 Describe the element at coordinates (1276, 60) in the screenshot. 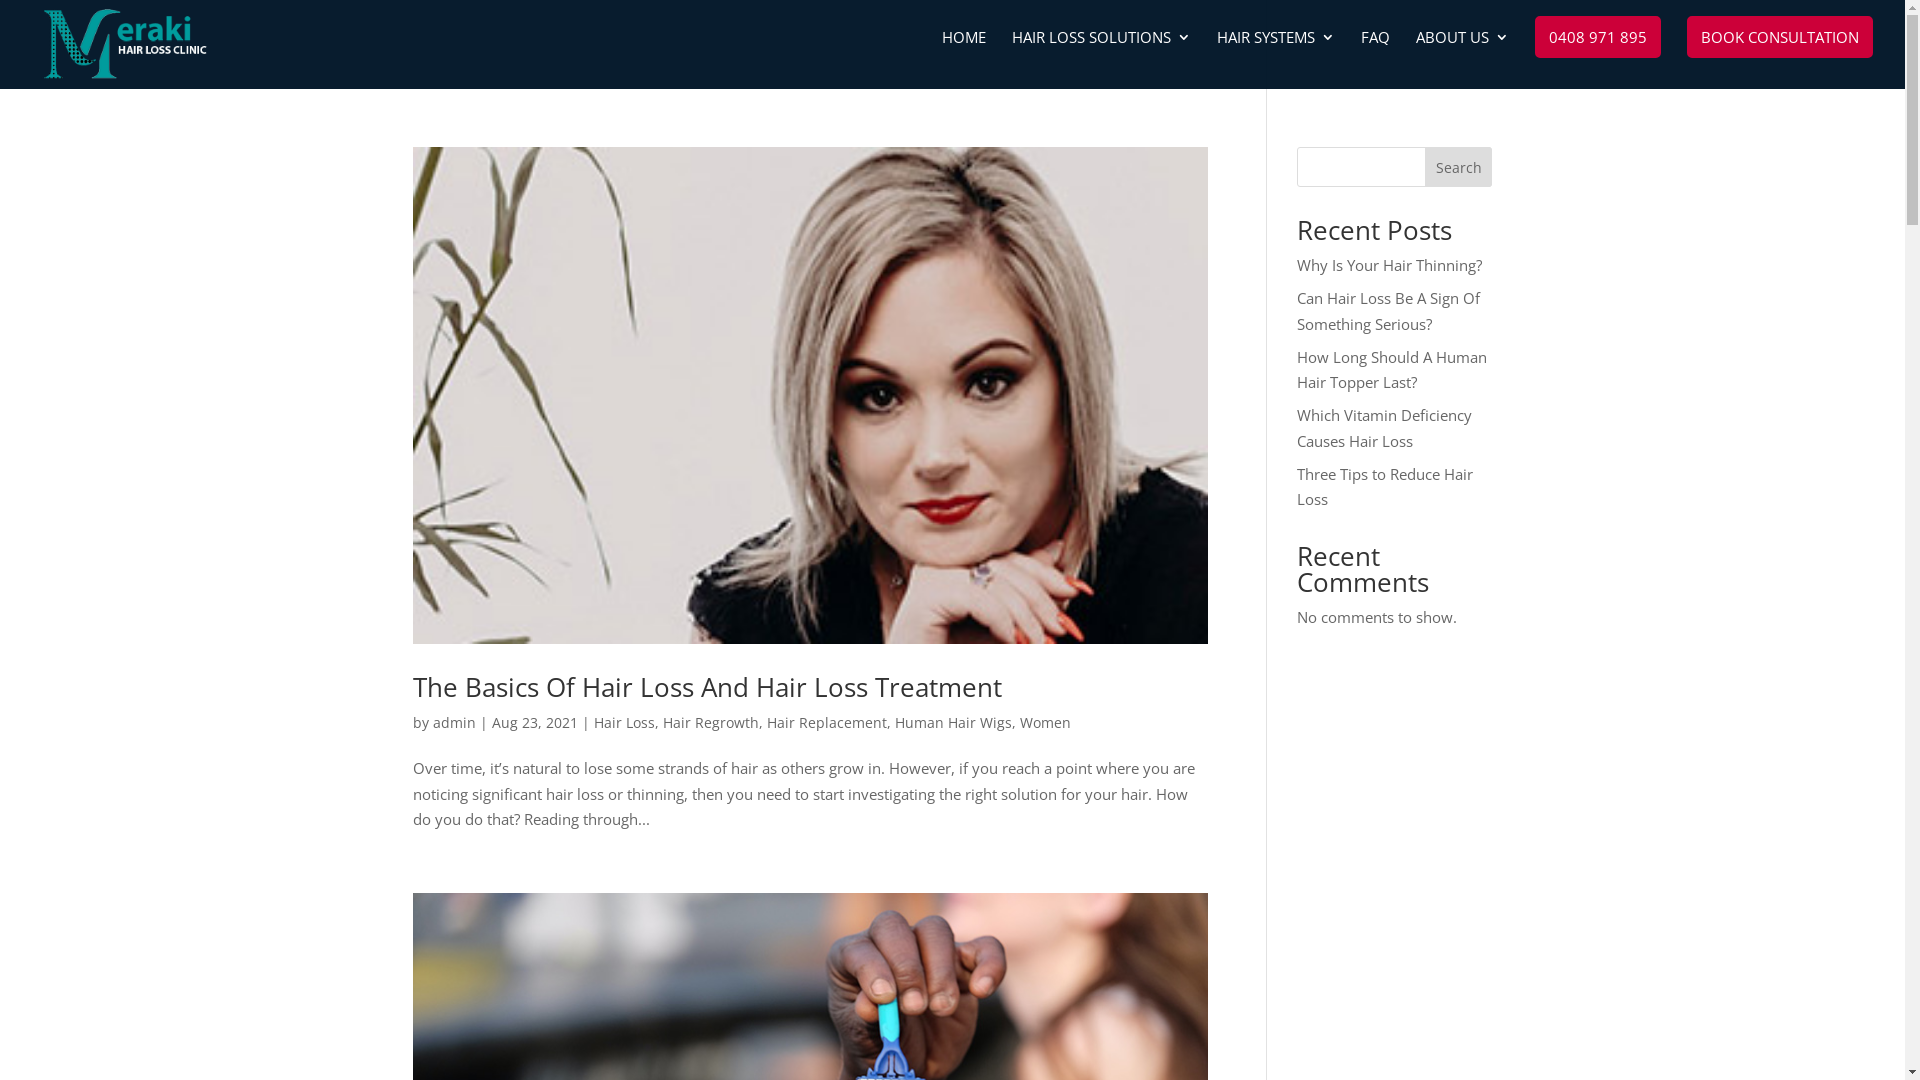

I see `HAIR SYSTEMS` at that location.